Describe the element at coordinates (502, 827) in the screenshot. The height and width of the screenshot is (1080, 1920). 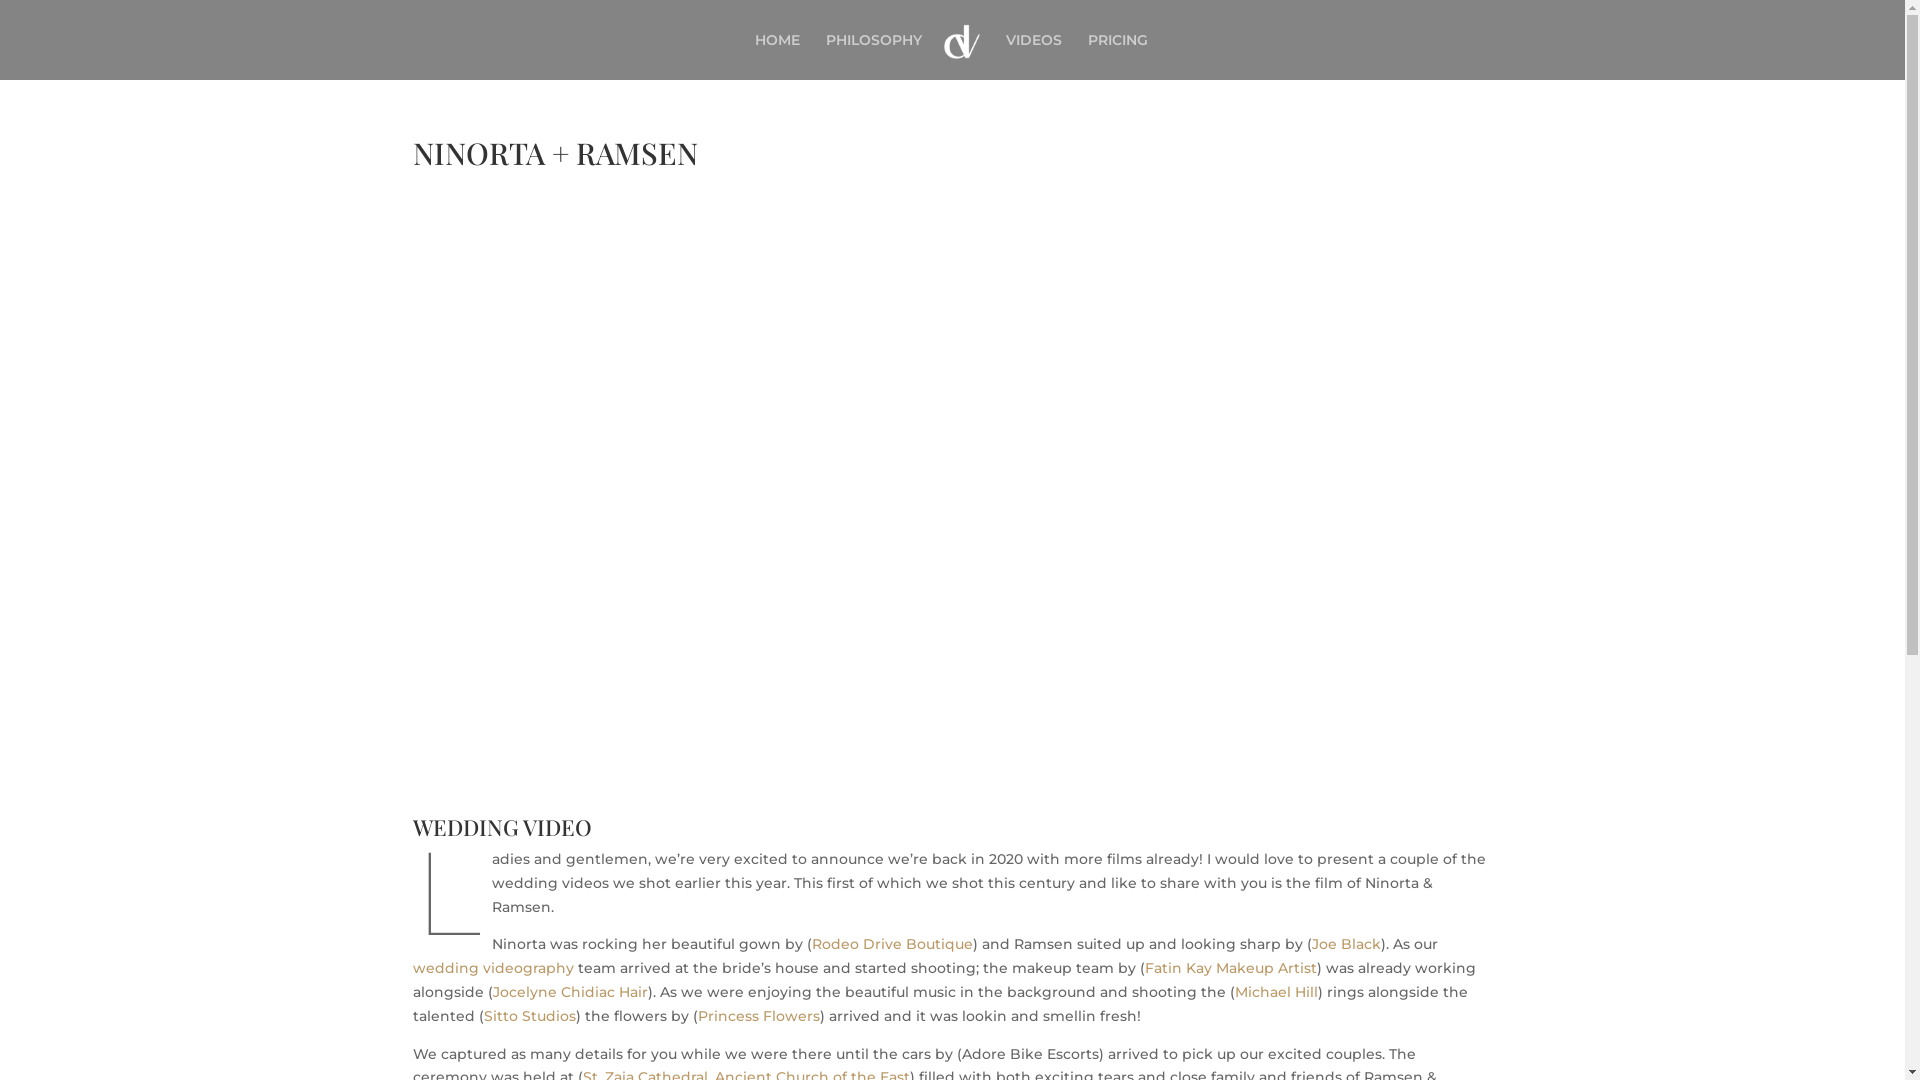
I see `WEDDING VIDEO` at that location.